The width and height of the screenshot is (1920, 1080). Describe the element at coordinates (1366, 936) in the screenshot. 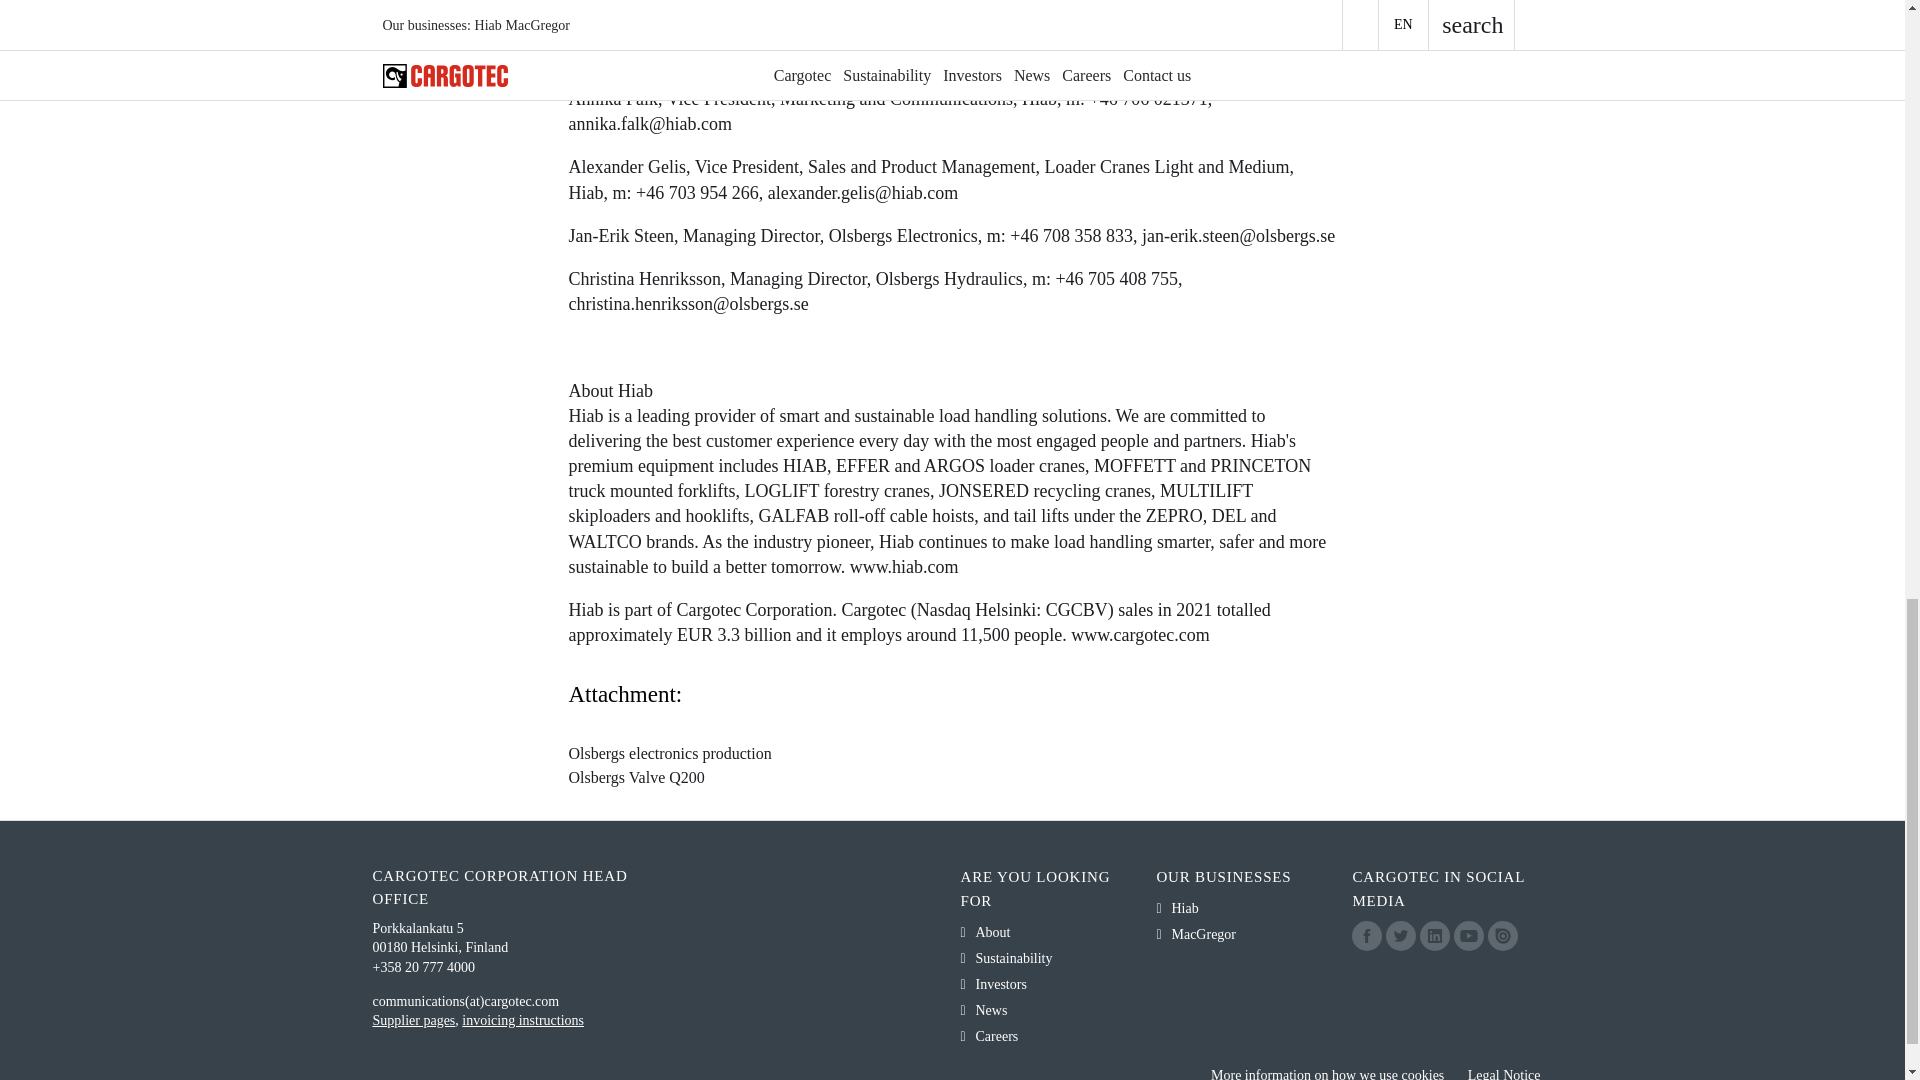

I see `facebook` at that location.